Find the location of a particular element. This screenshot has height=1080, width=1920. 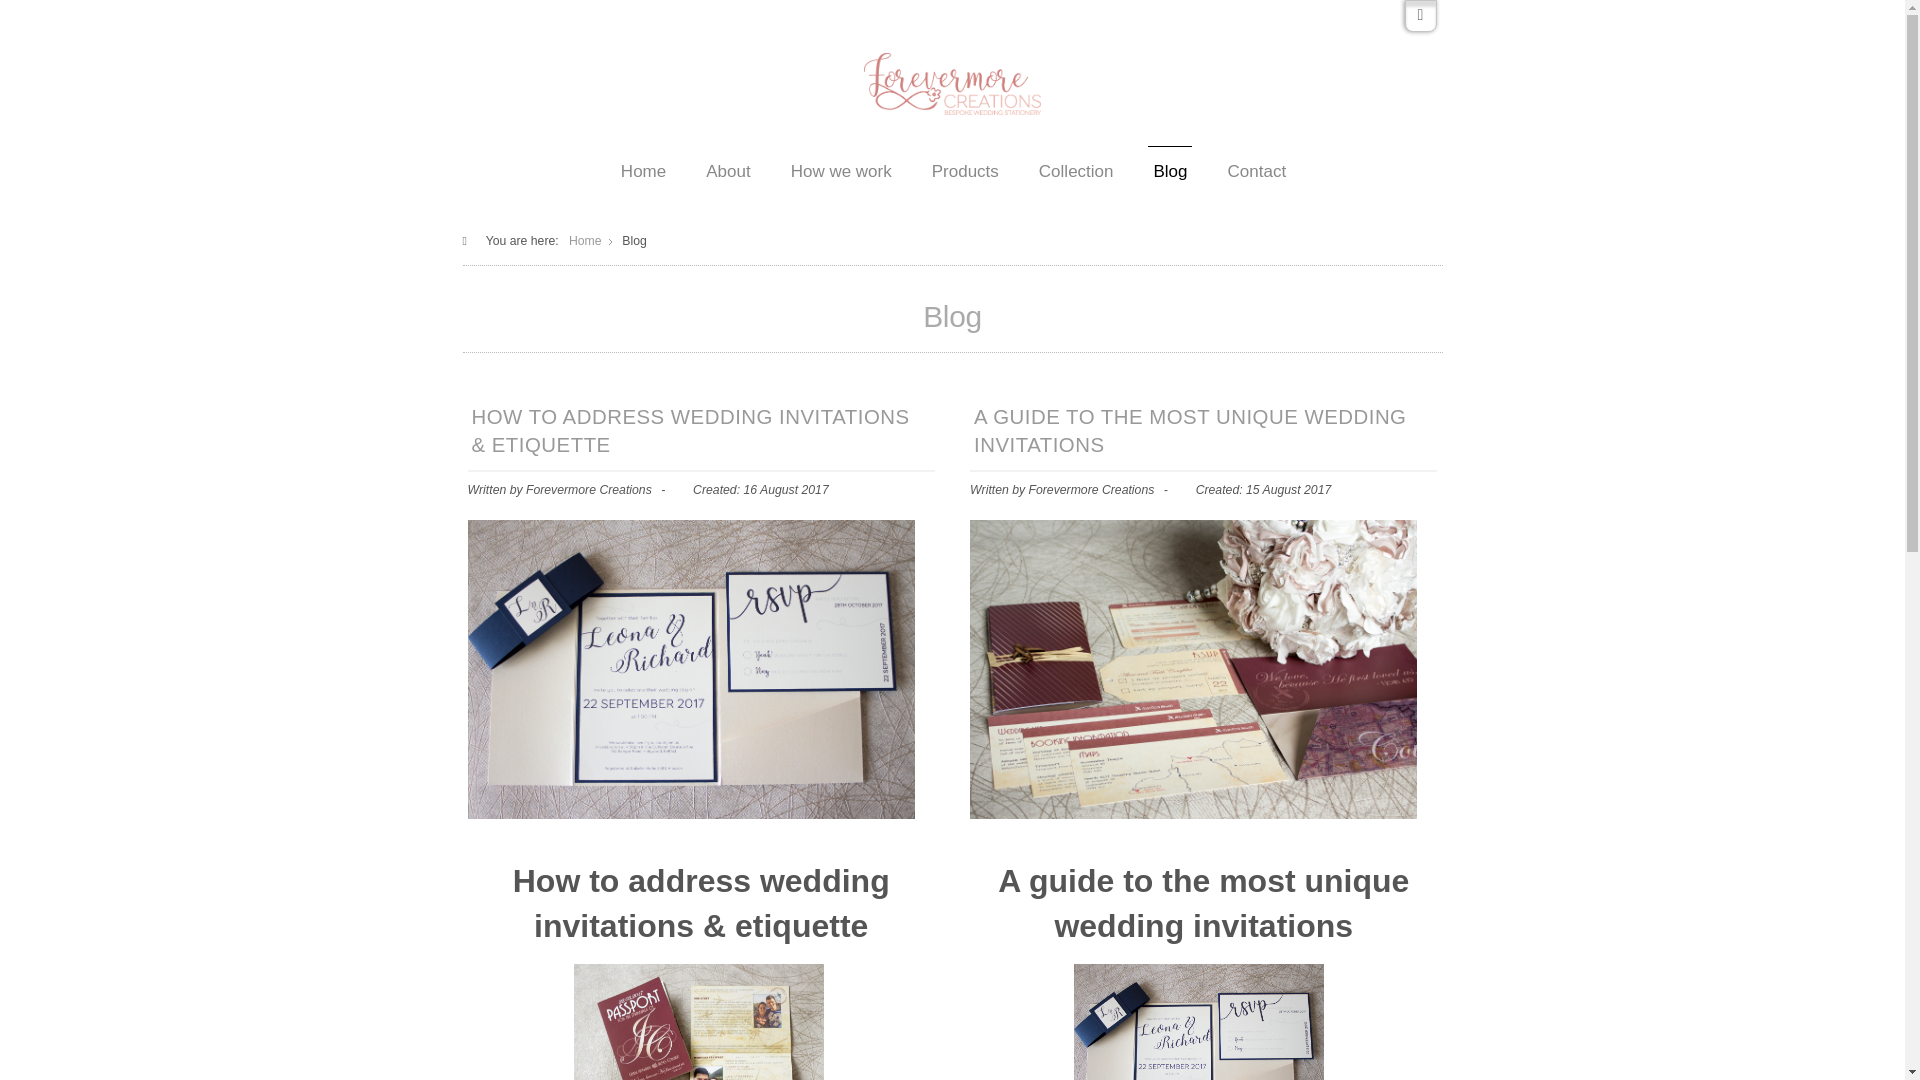

Collection is located at coordinates (1074, 170).